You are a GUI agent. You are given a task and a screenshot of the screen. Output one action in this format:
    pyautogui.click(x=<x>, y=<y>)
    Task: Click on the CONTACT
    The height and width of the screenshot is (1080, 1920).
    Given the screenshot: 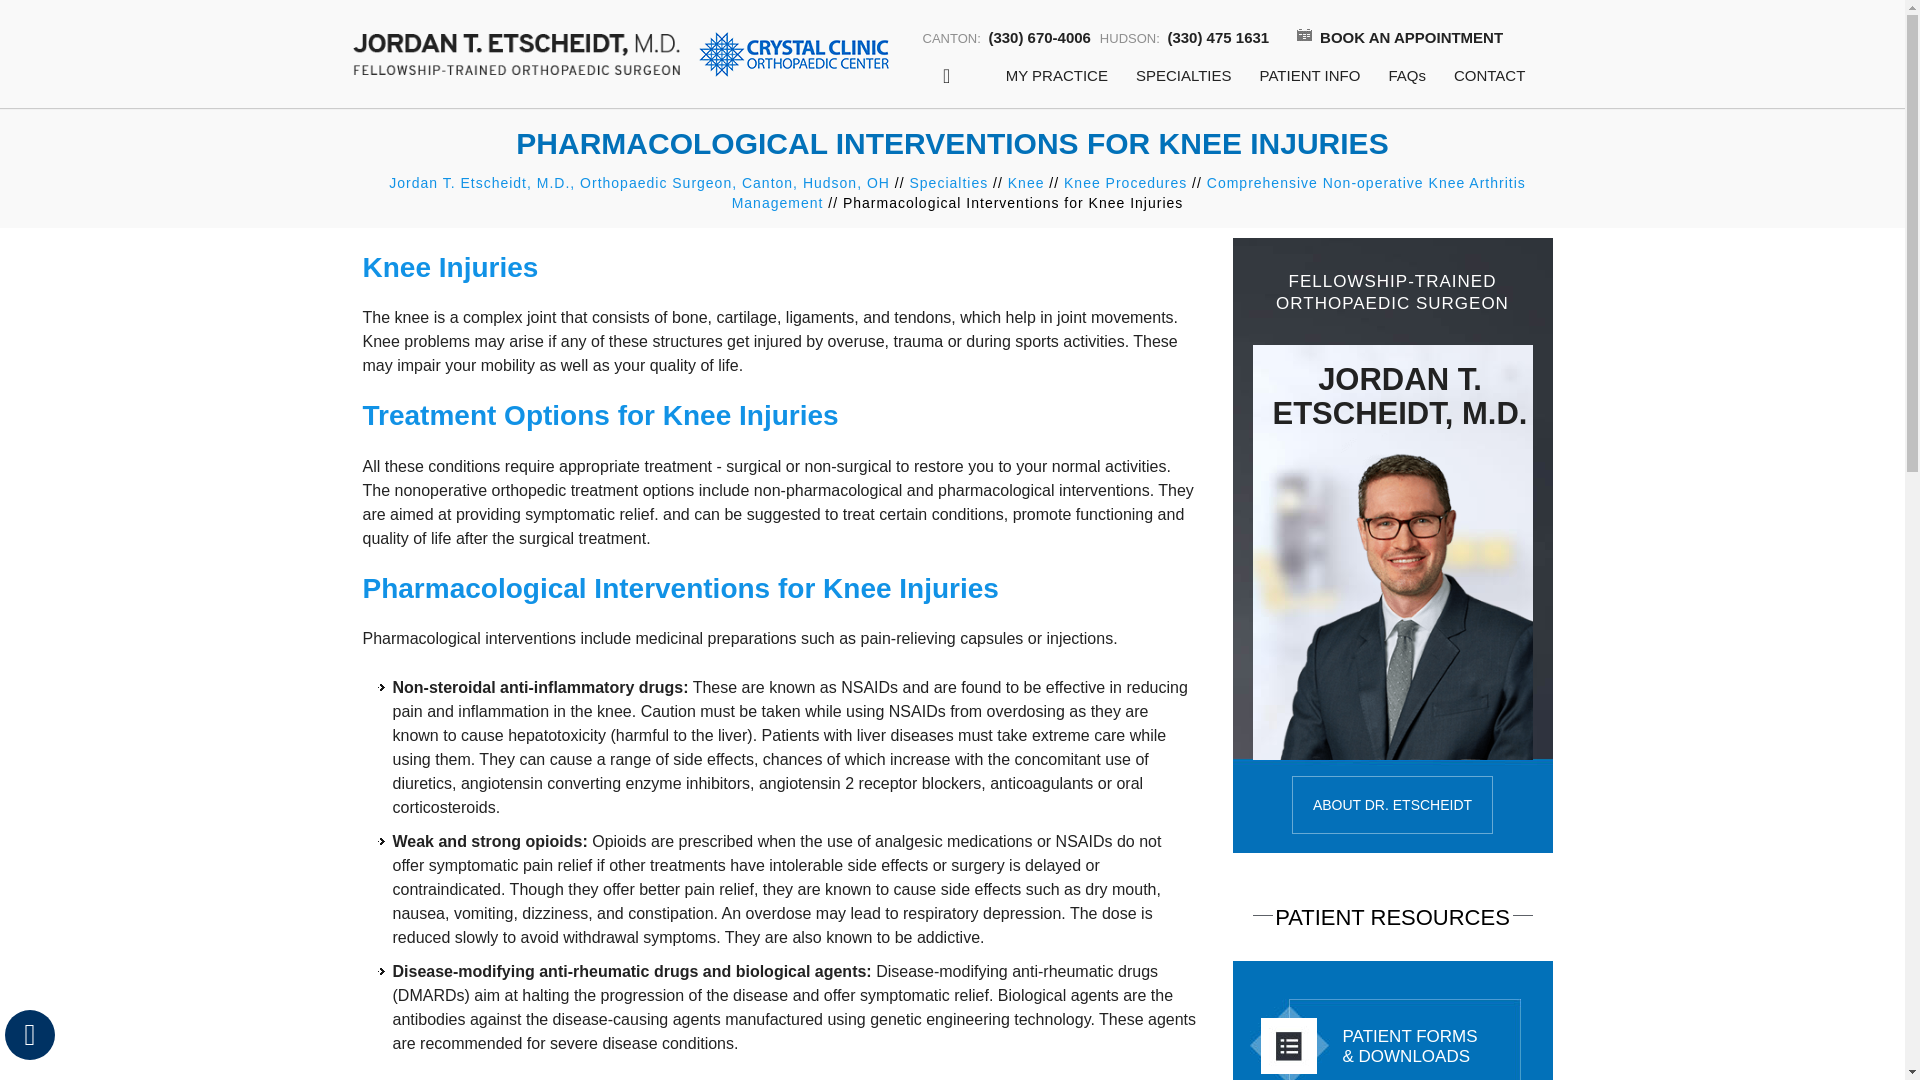 What is the action you would take?
    pyautogui.click(x=1490, y=78)
    